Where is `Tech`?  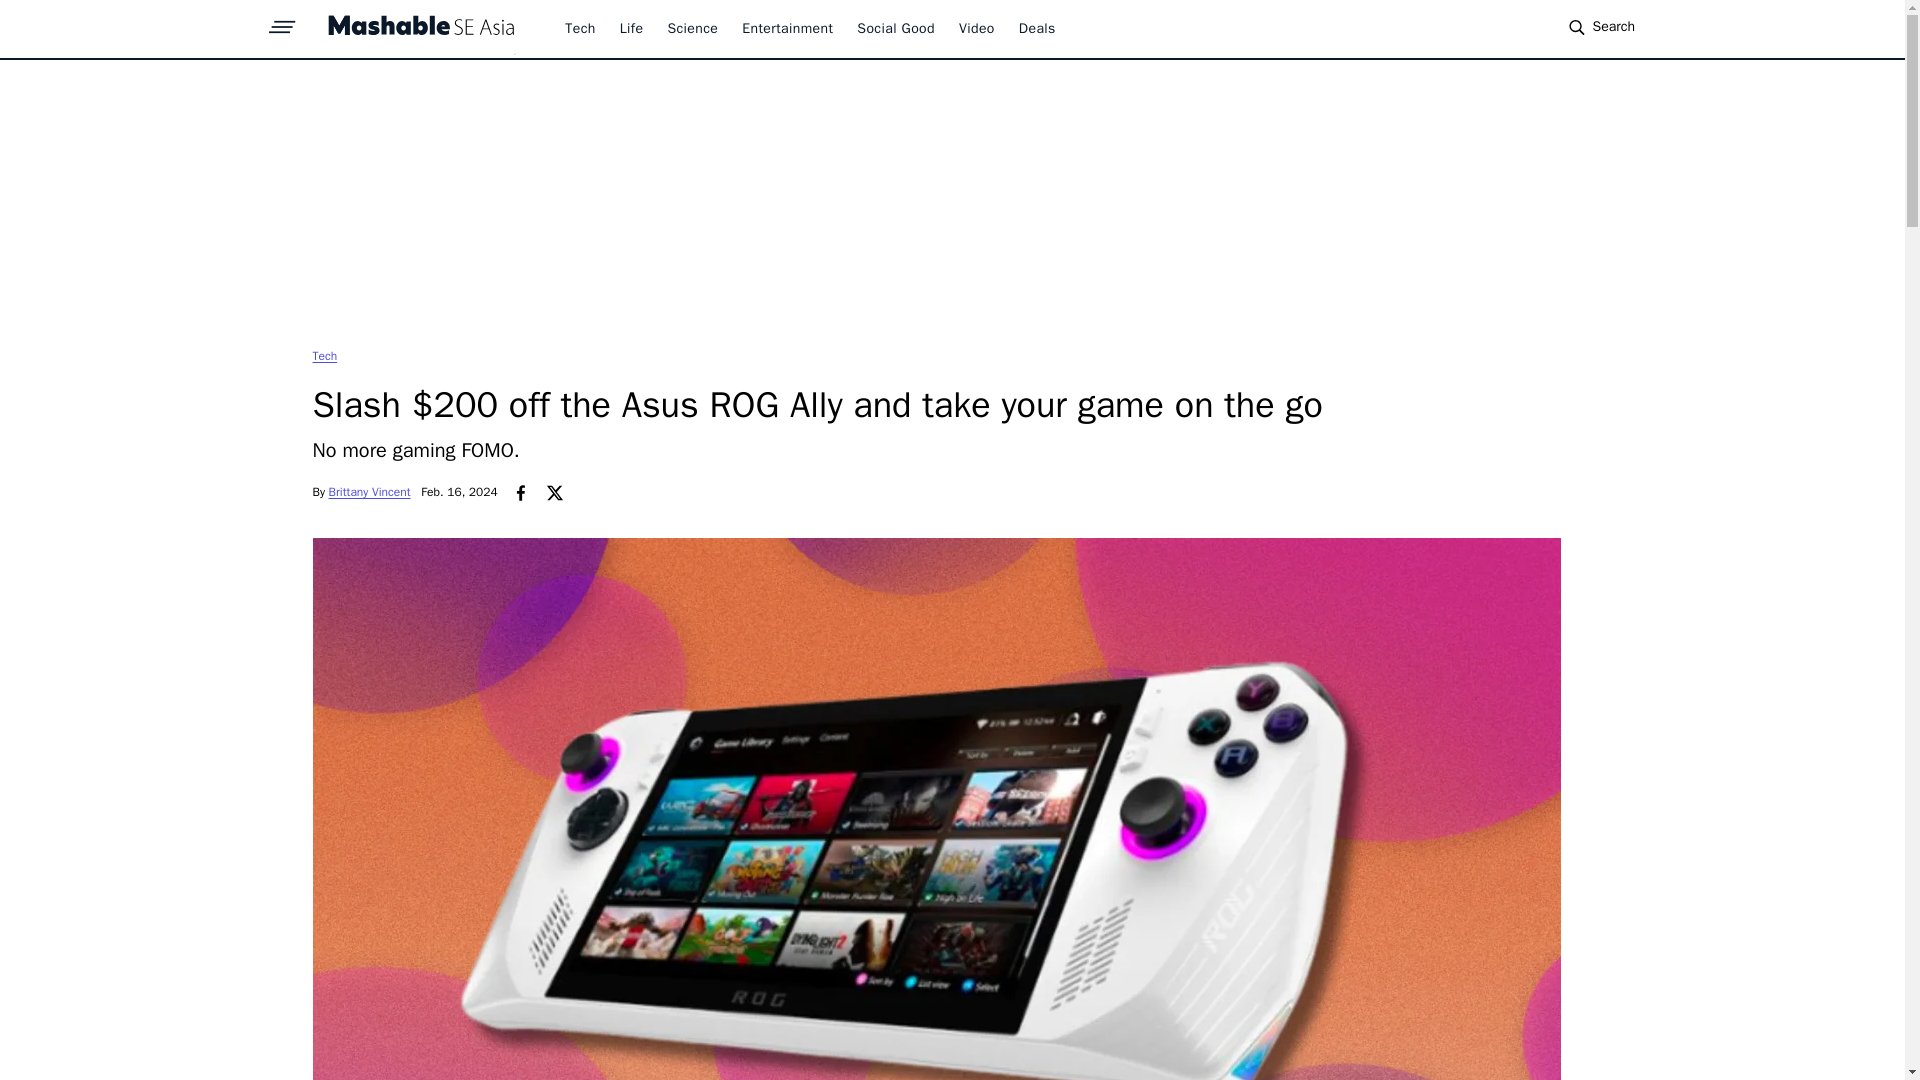
Tech is located at coordinates (324, 355).